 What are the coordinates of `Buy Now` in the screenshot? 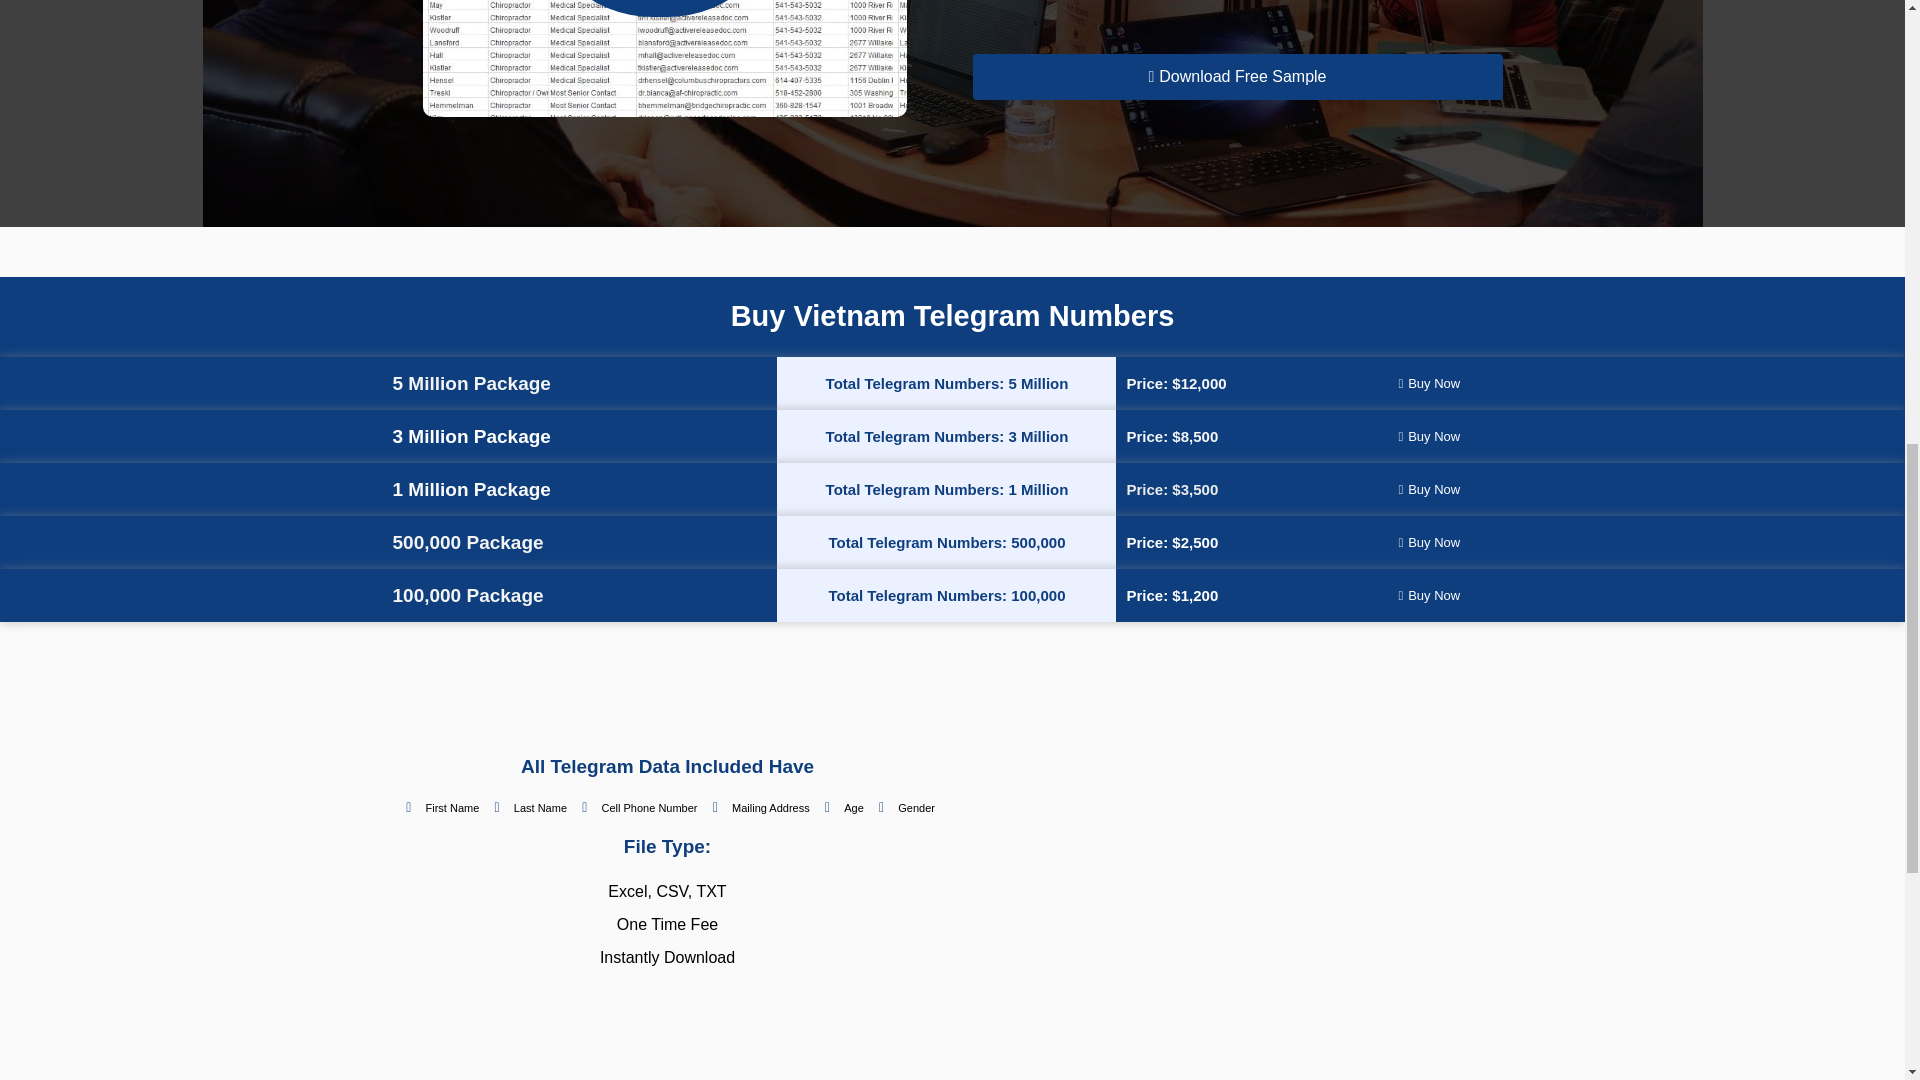 It's located at (1429, 436).